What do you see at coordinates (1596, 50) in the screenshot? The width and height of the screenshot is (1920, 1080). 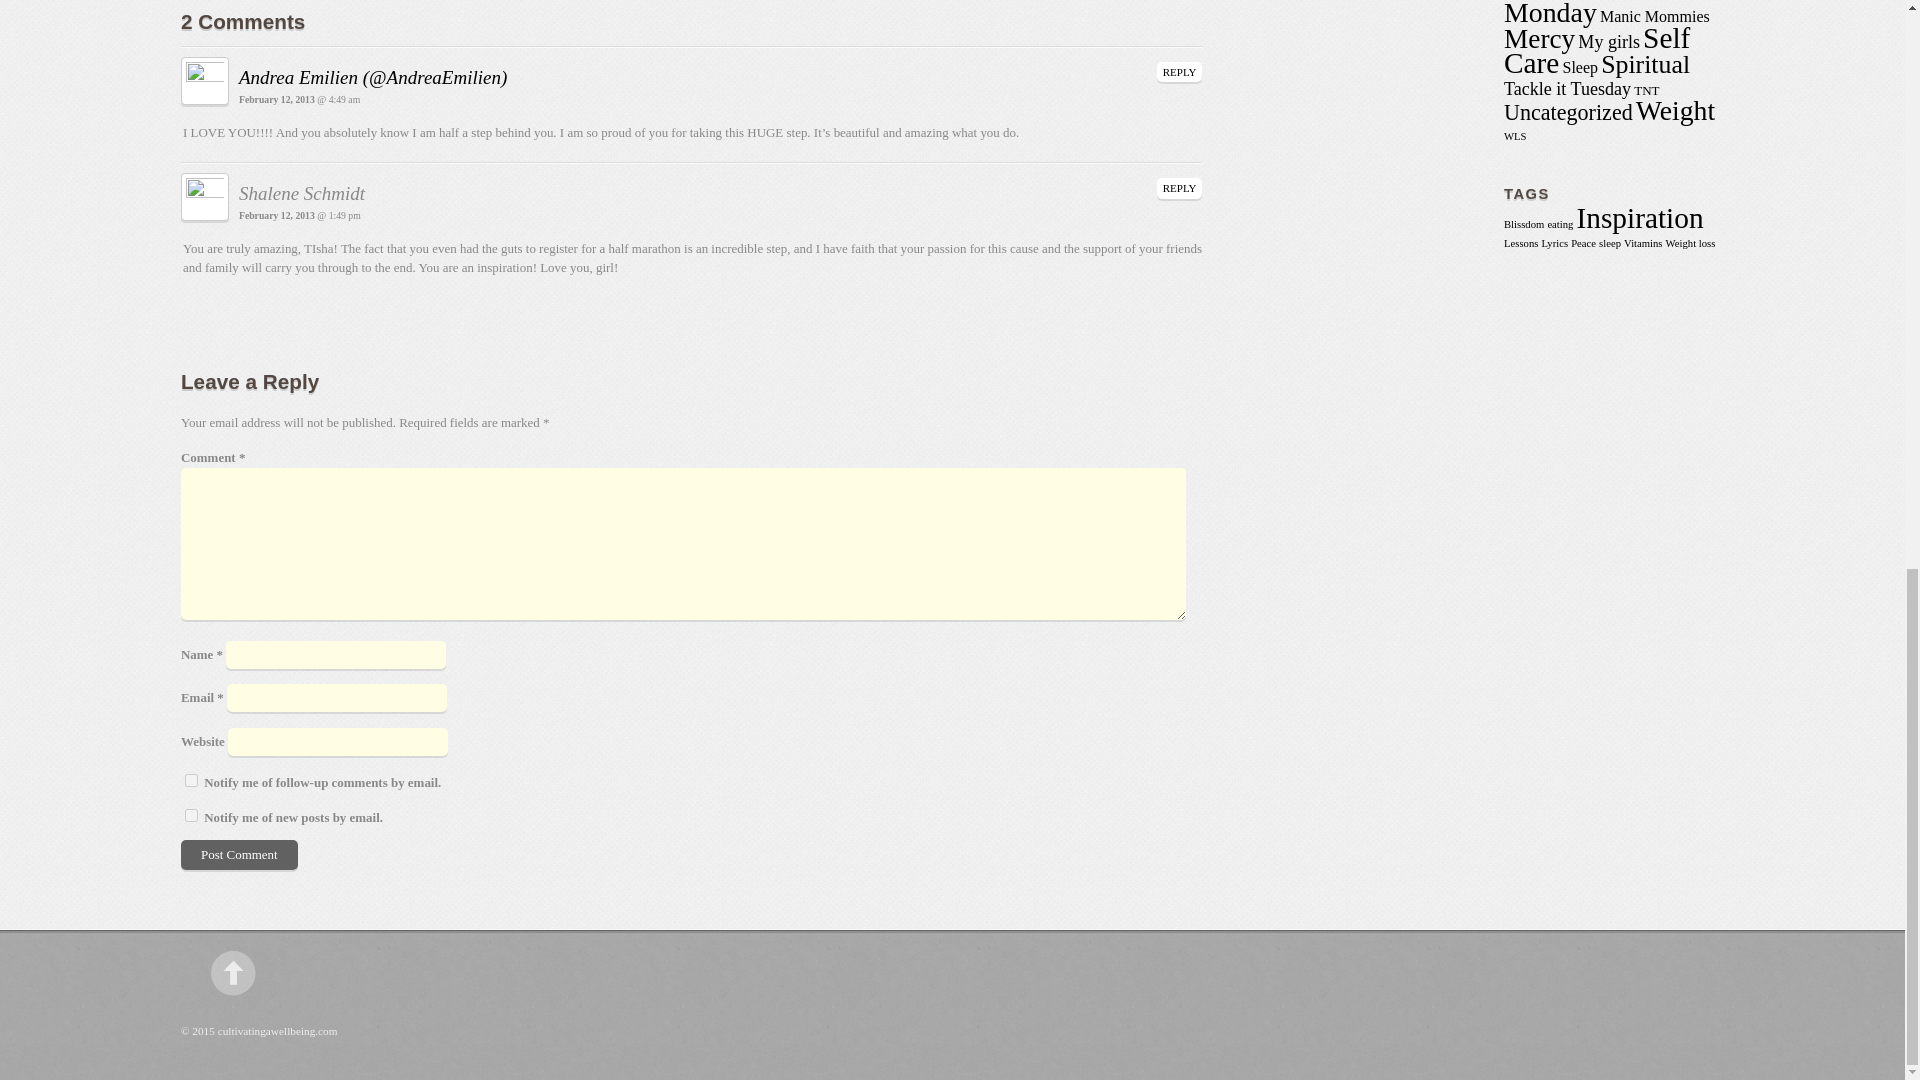 I see `Self Care` at bounding box center [1596, 50].